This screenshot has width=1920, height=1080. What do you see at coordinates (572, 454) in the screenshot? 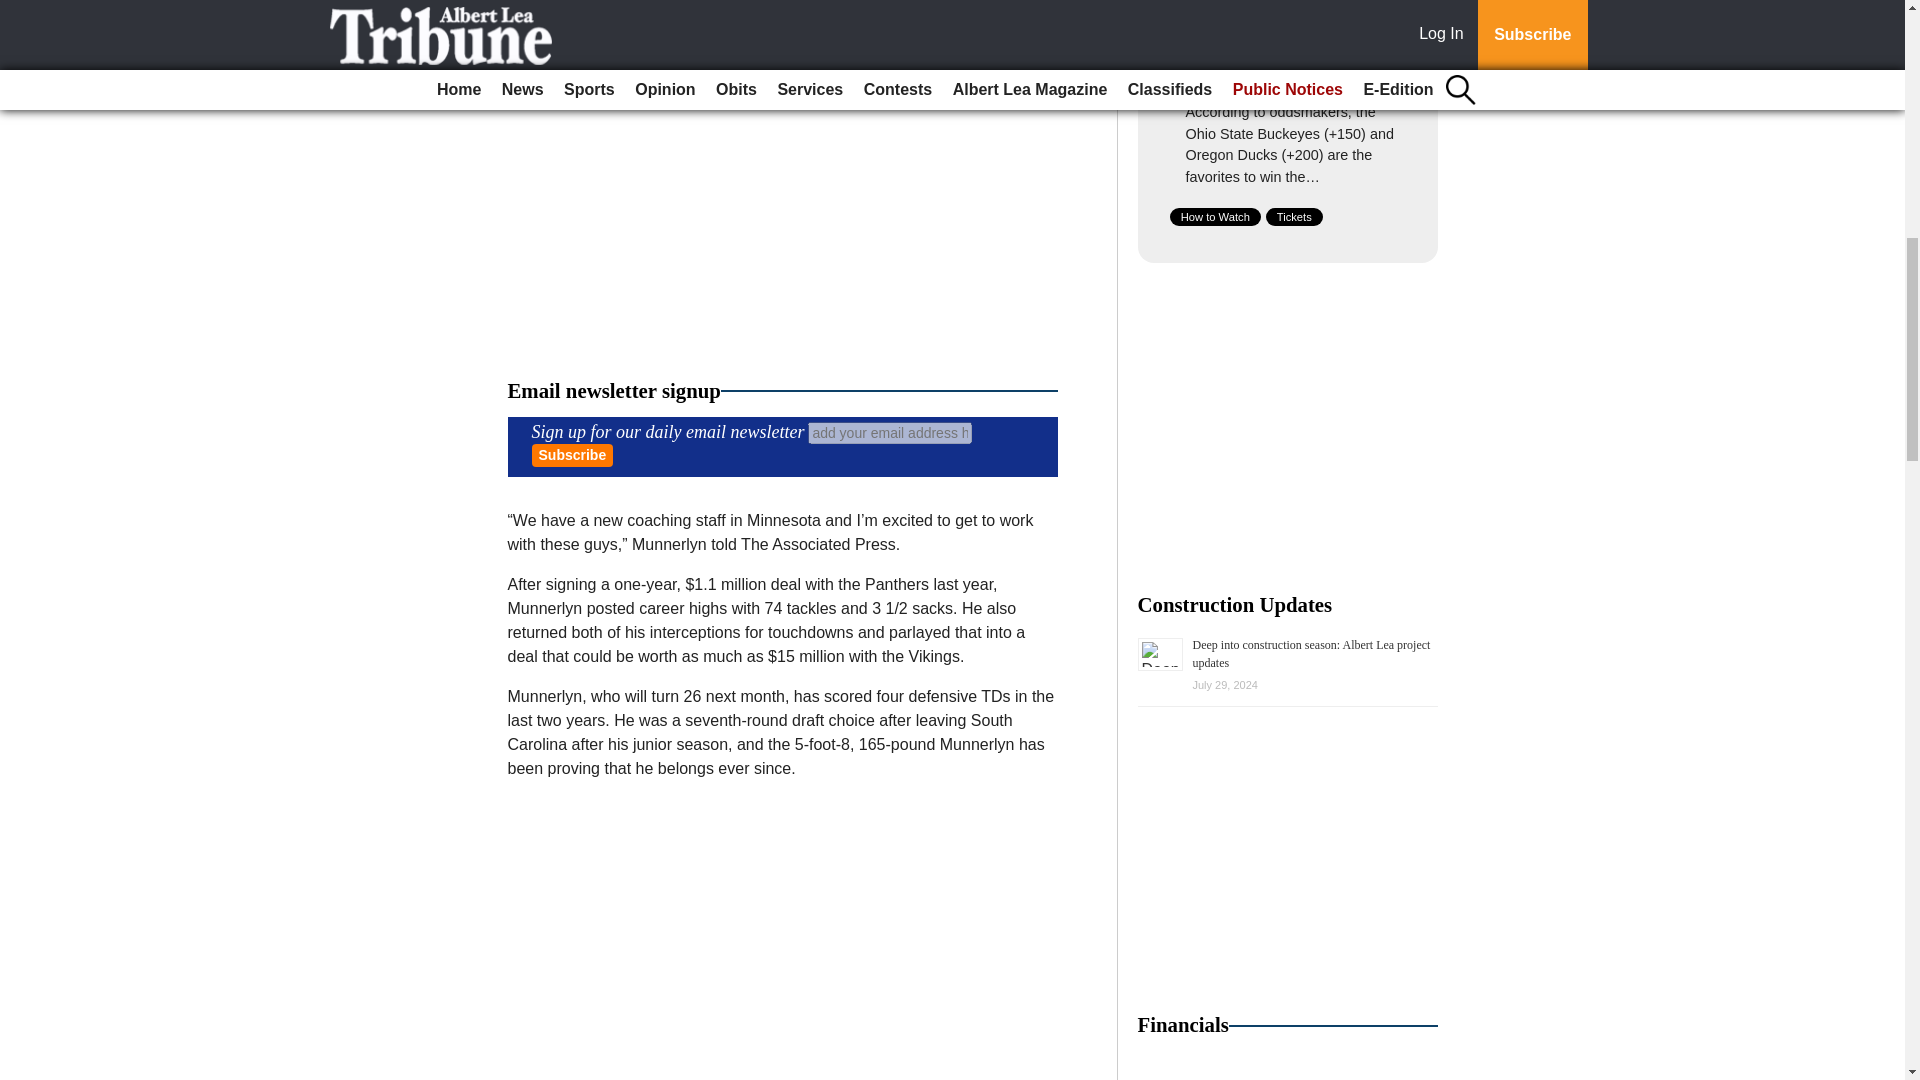
I see `Subscribe` at bounding box center [572, 454].